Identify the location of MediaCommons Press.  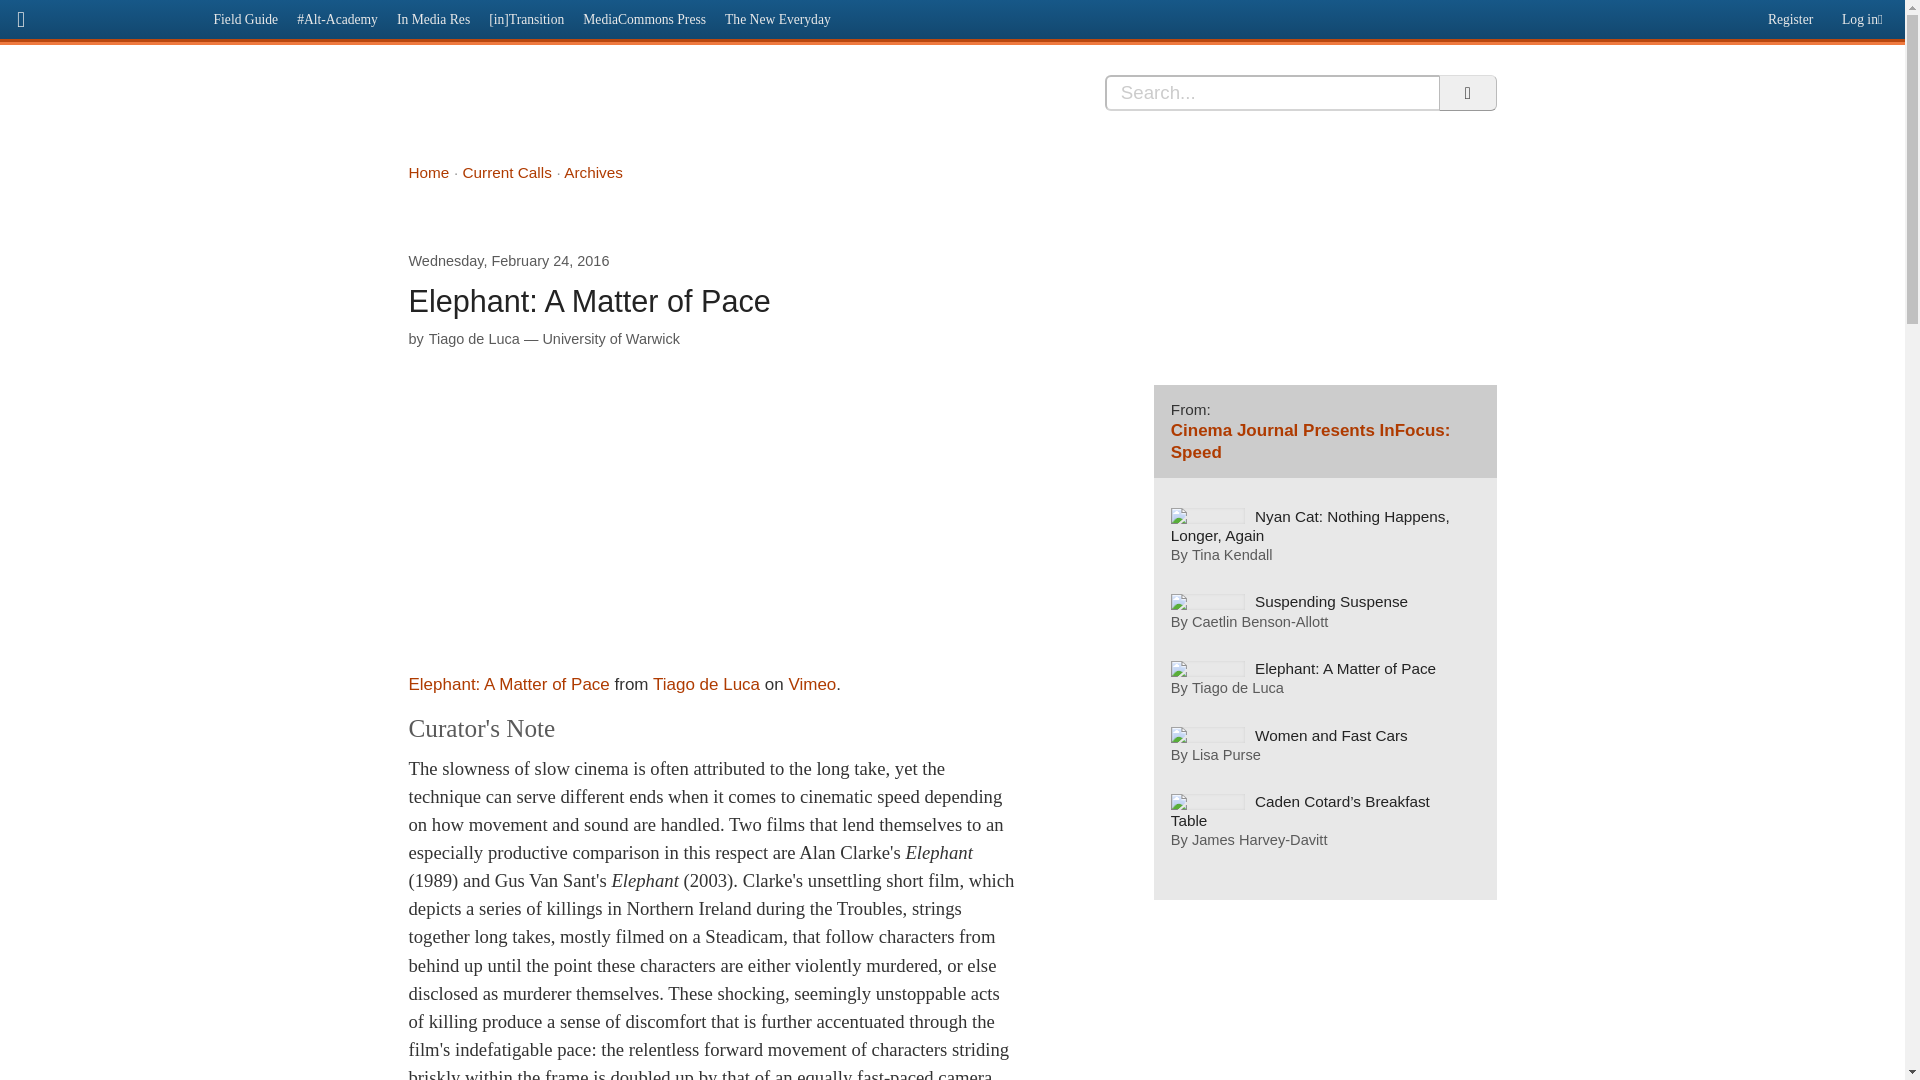
(645, 19).